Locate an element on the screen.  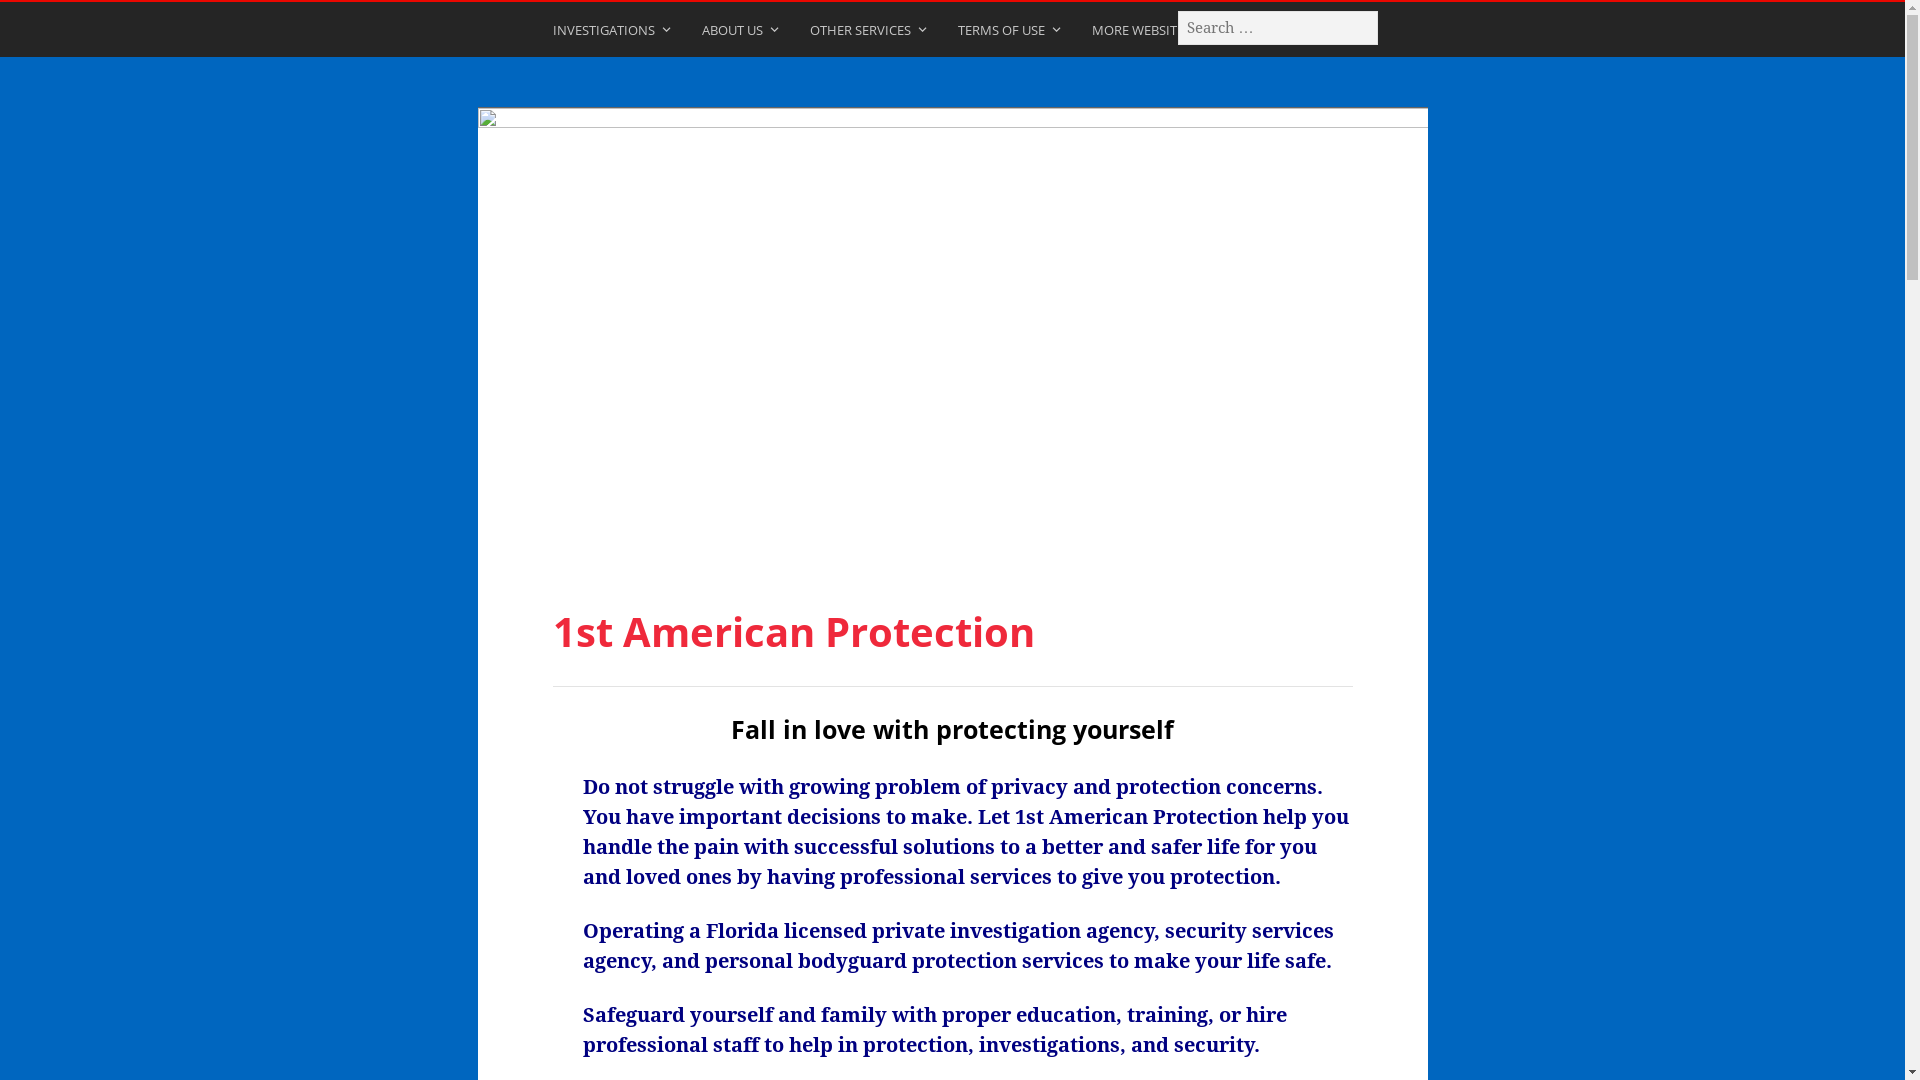
TERMS OF USE is located at coordinates (1011, 34).